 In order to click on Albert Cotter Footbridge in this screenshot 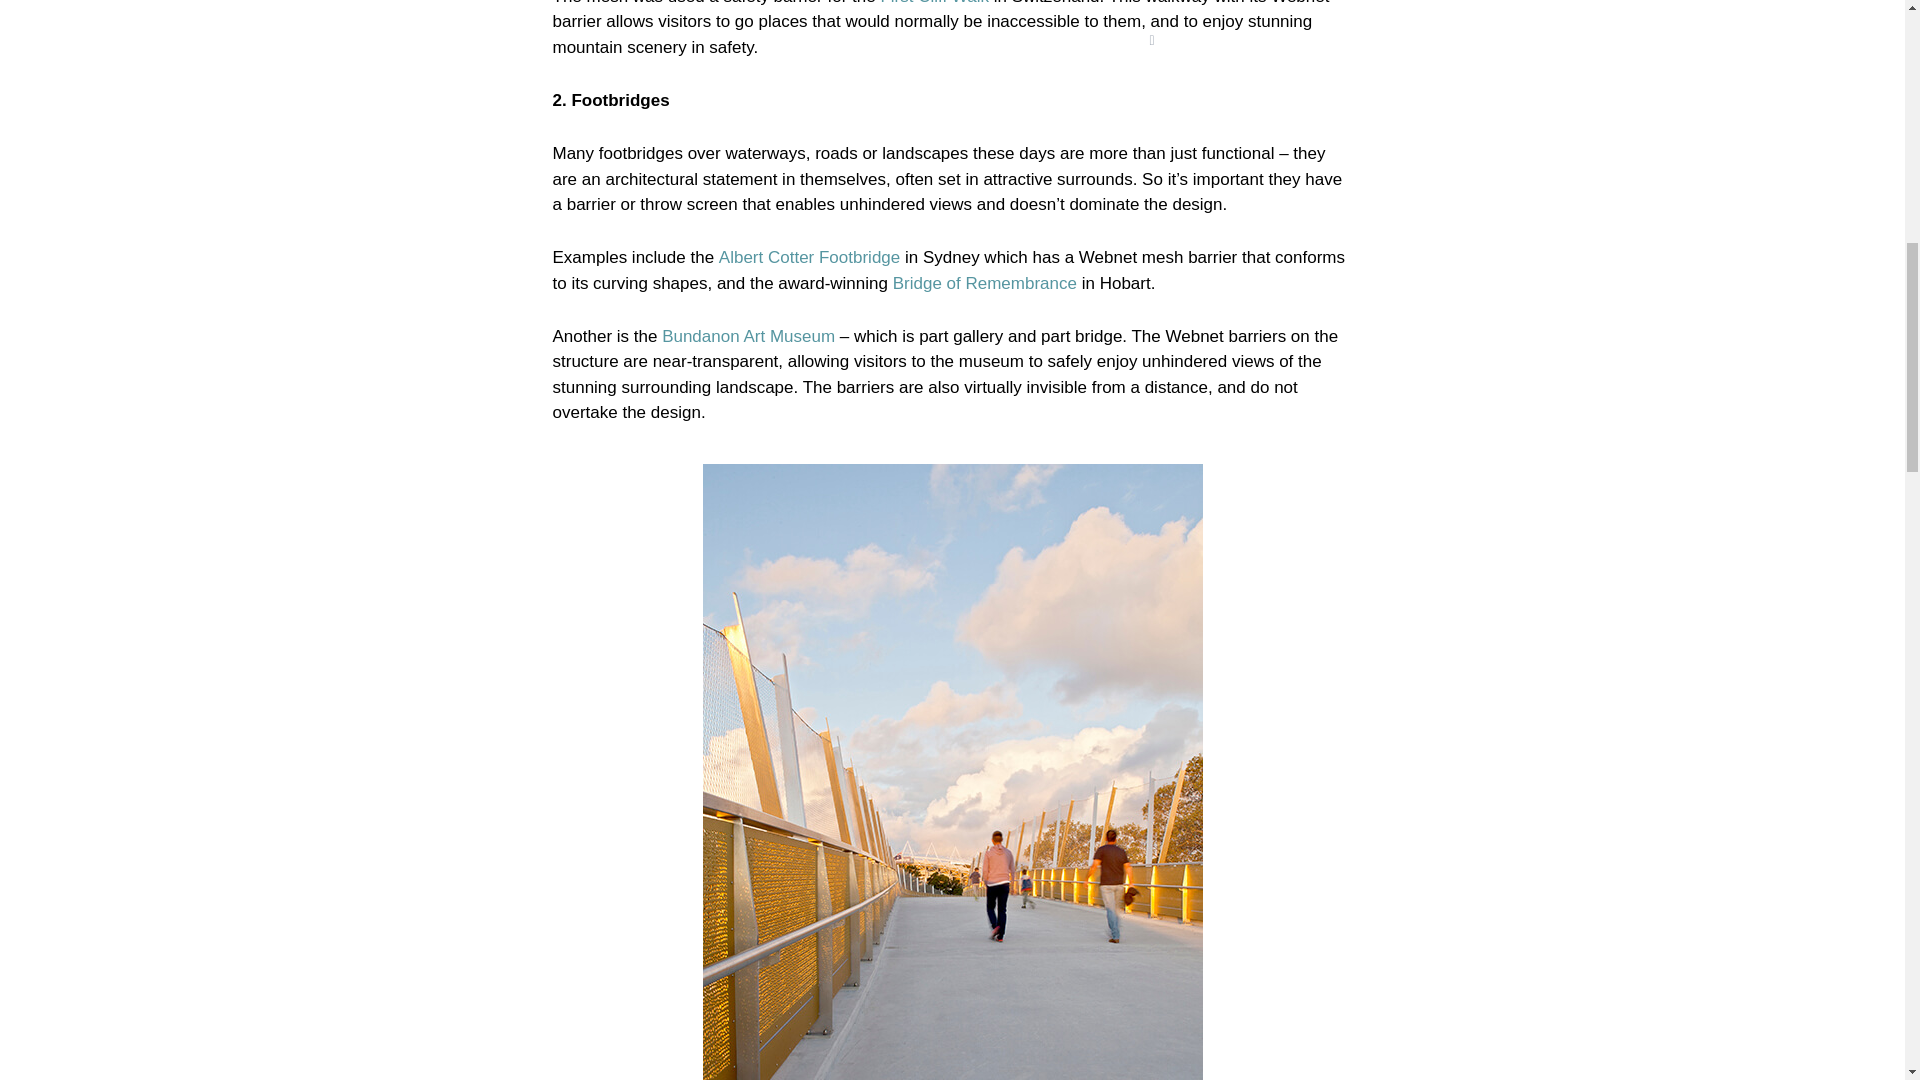, I will do `click(809, 257)`.